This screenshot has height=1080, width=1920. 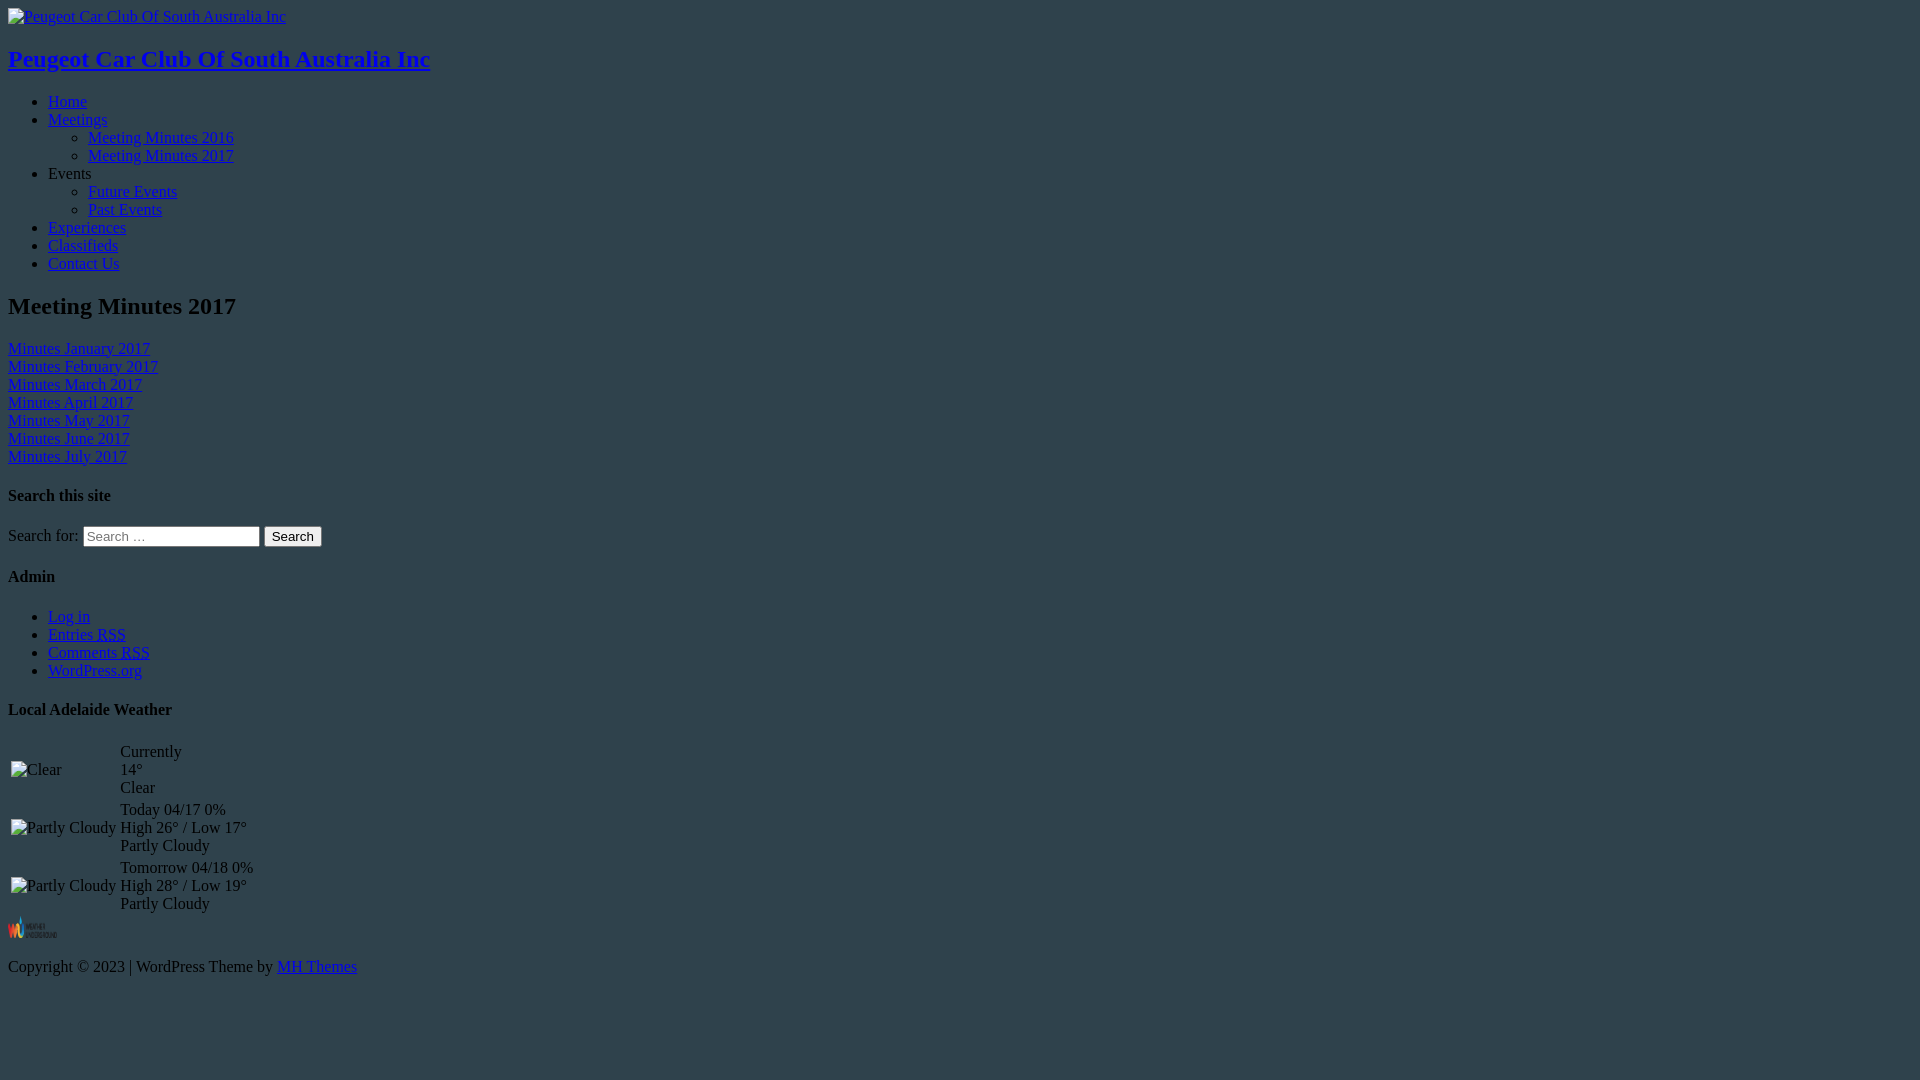 I want to click on Minutes May 2017, so click(x=69, y=420).